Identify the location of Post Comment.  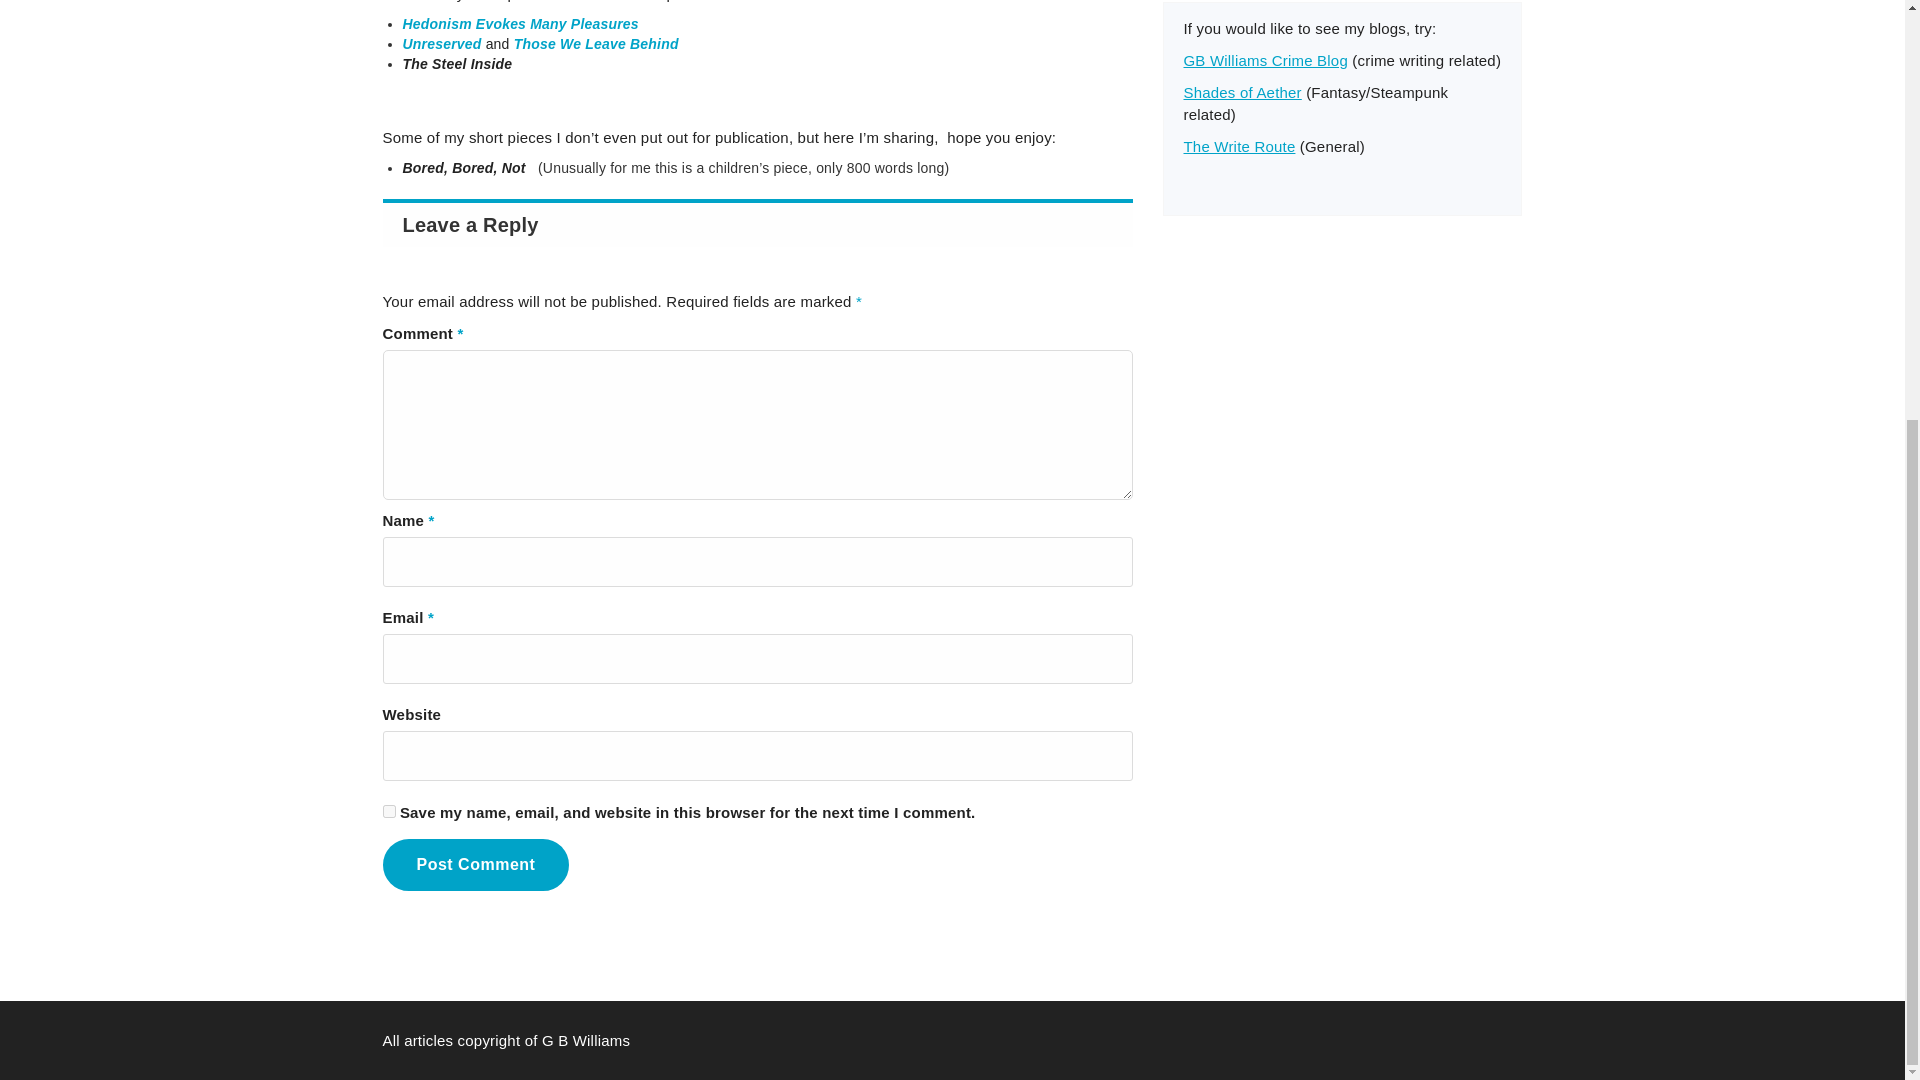
(475, 865).